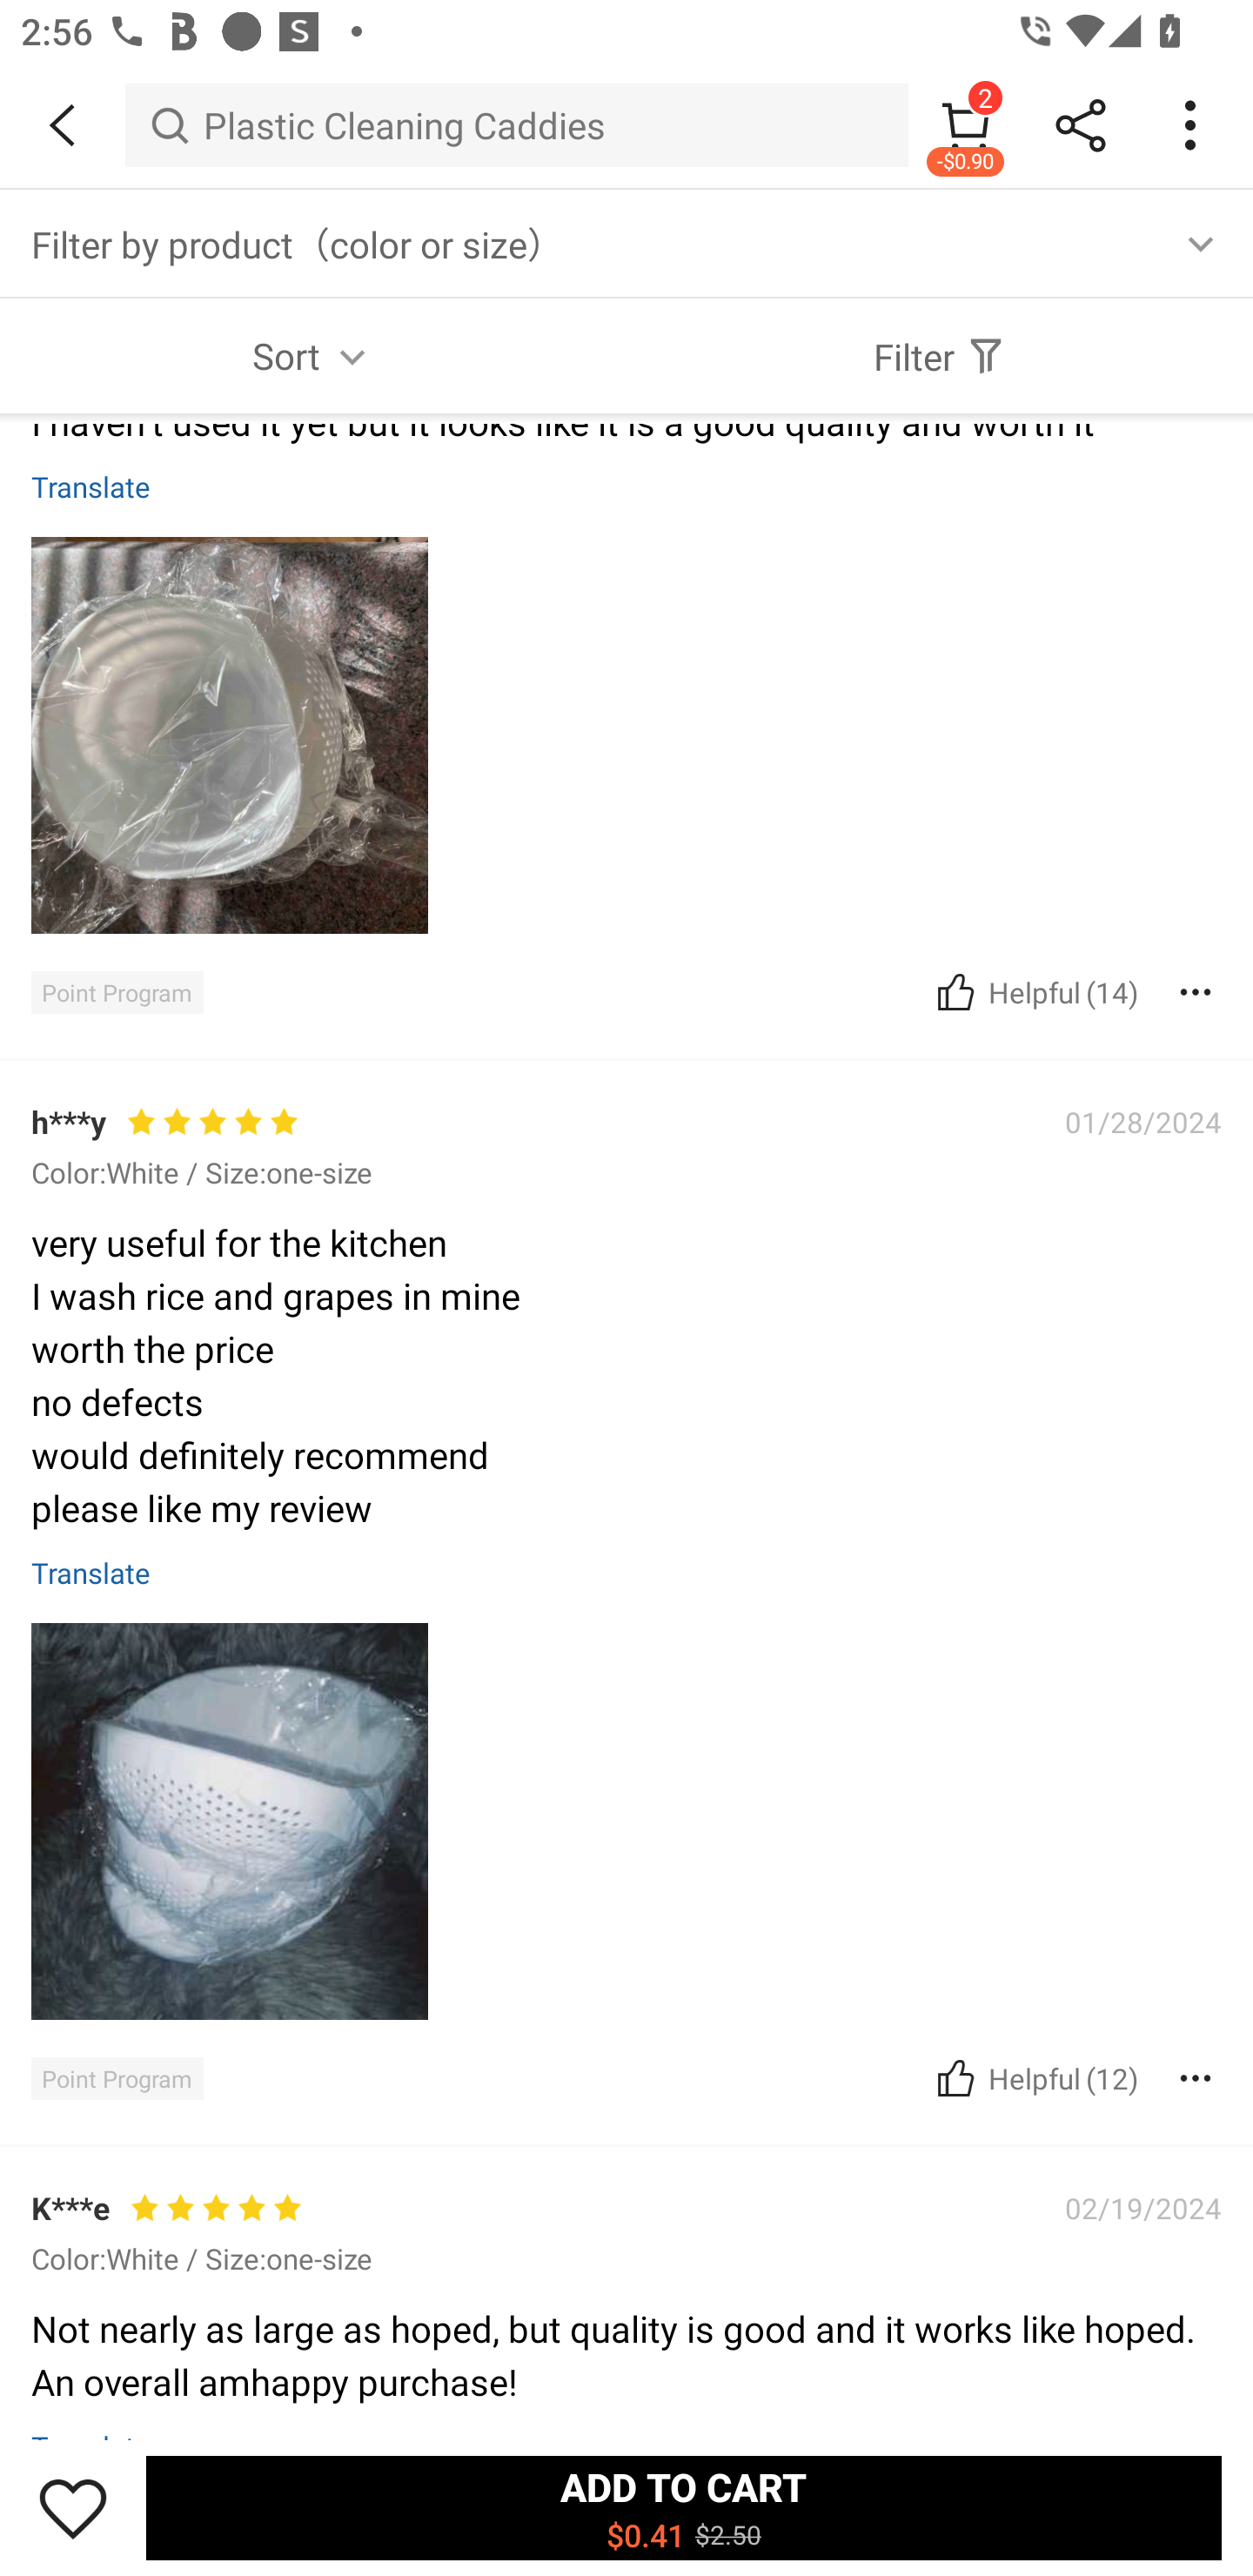 This screenshot has width=1253, height=2576. Describe the element at coordinates (91, 1572) in the screenshot. I see `Translate` at that location.